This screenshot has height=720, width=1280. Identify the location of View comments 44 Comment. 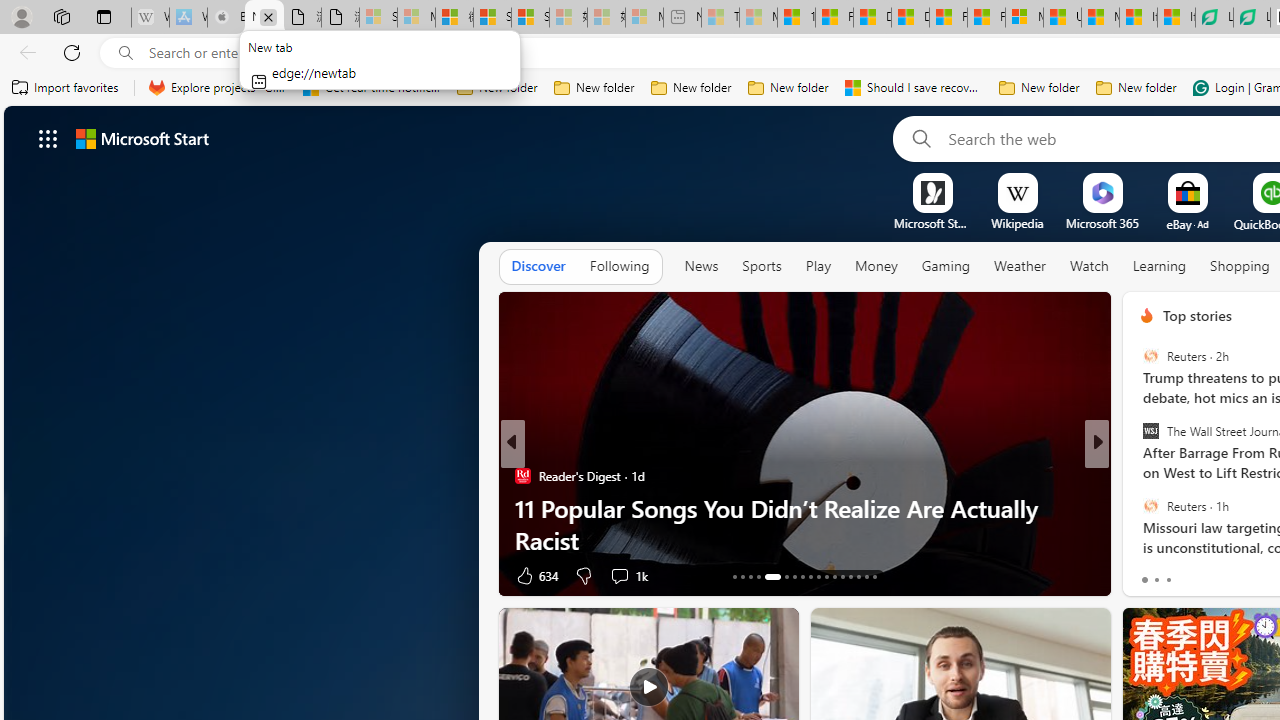
(1244, 574).